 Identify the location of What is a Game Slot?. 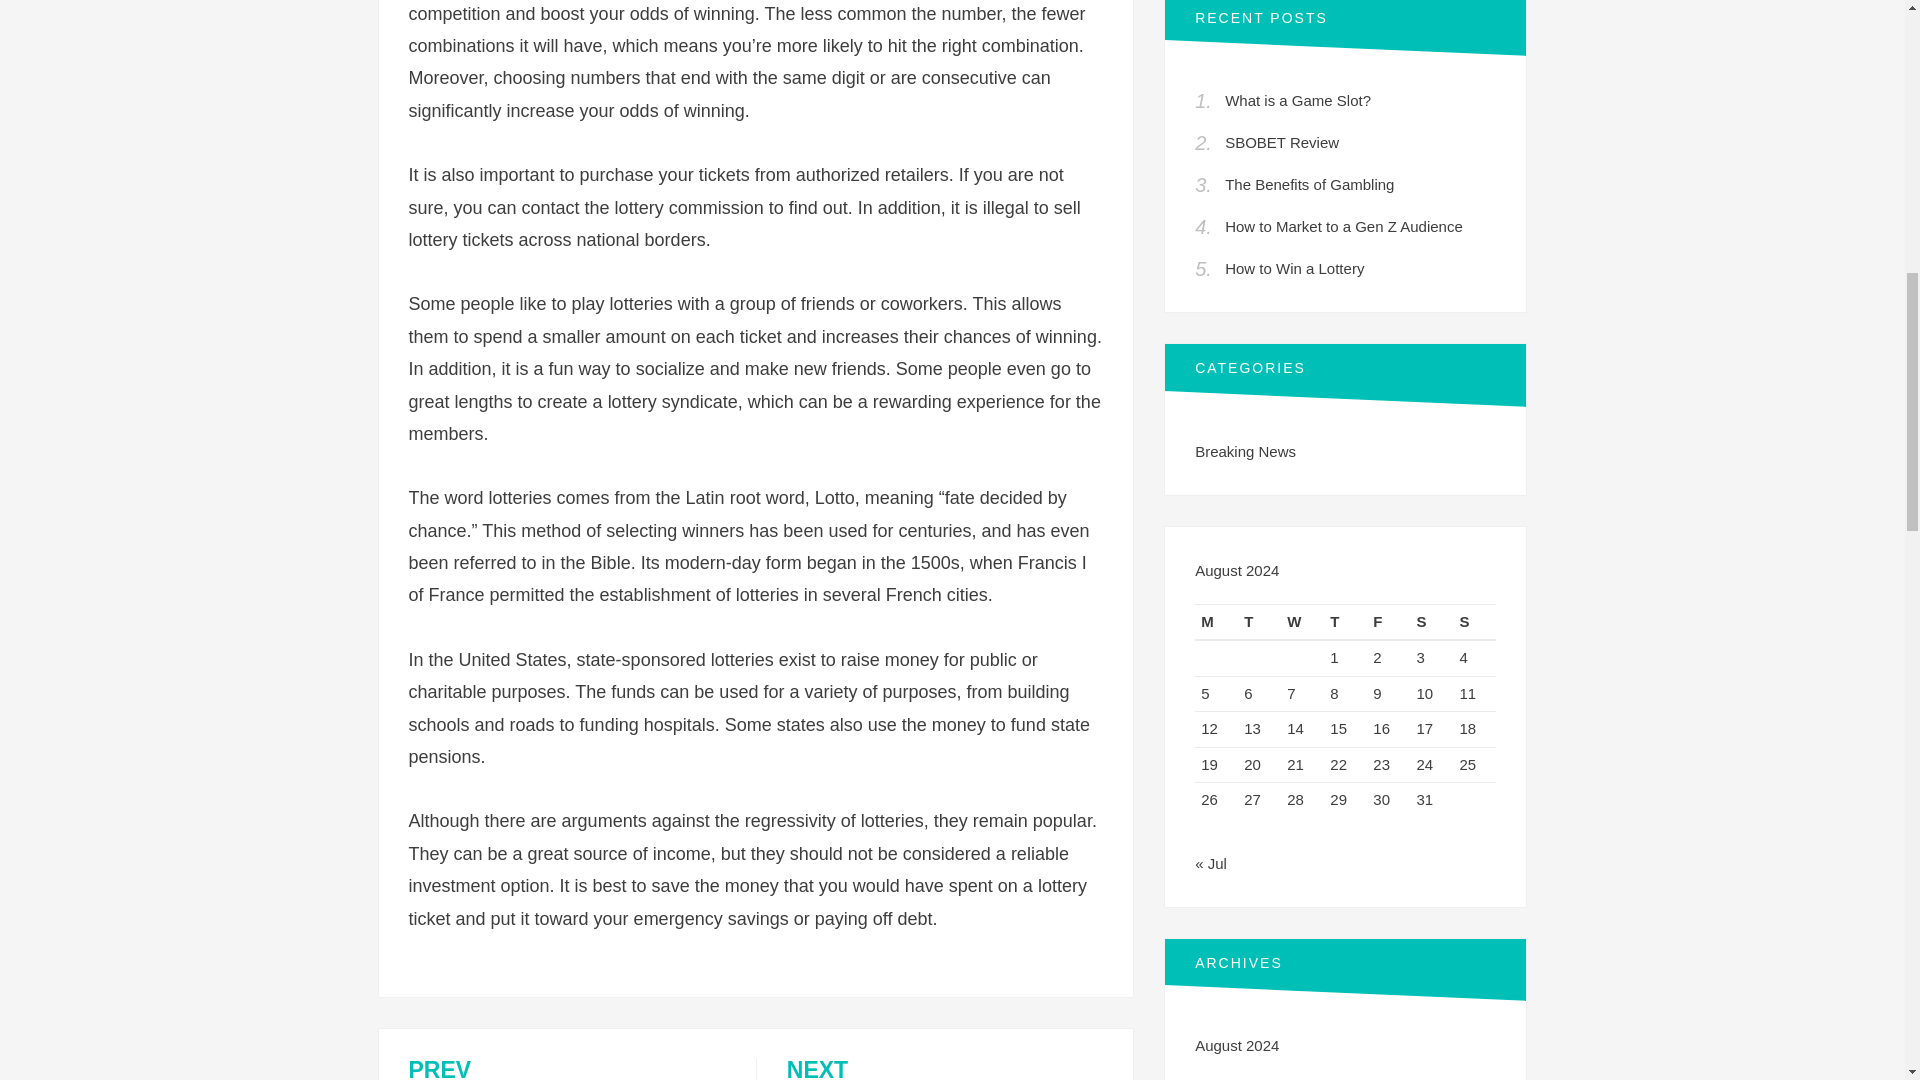
(944, 1070).